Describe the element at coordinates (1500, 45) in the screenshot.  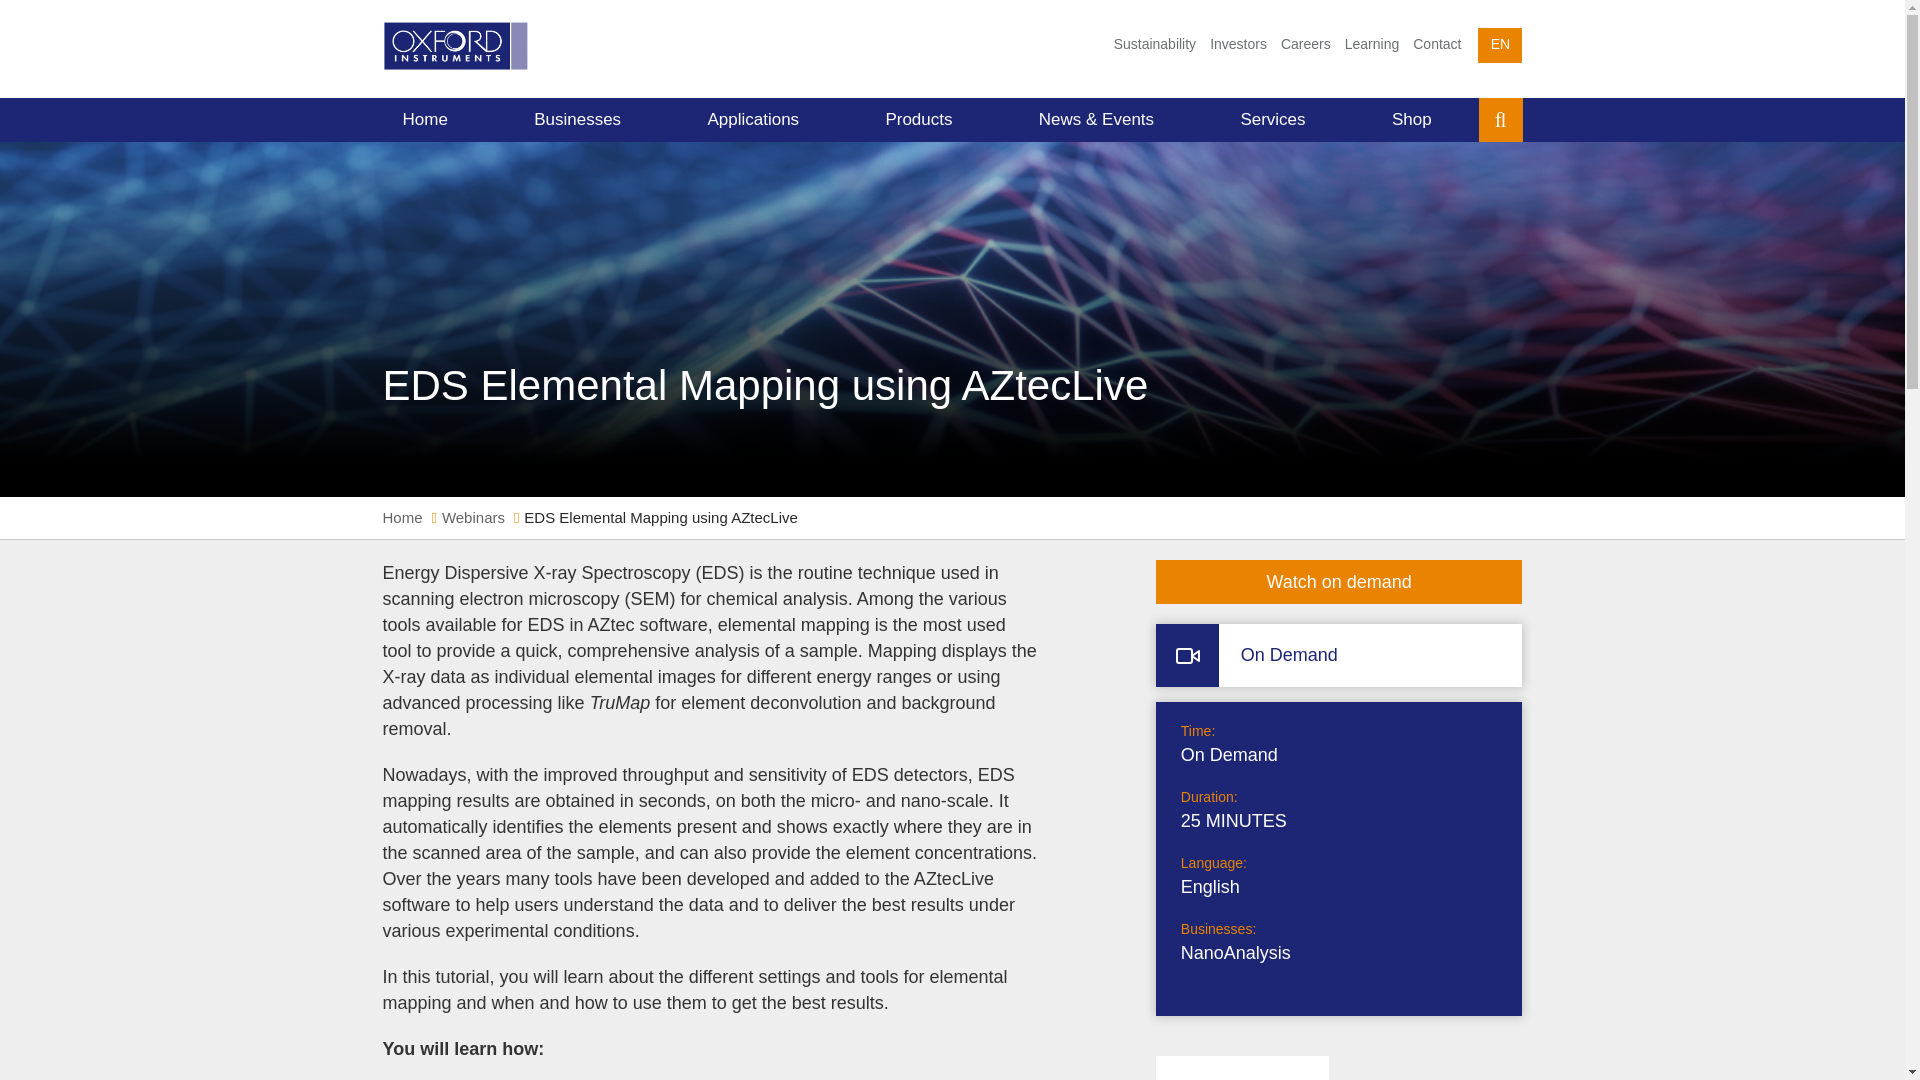
I see `EN` at that location.